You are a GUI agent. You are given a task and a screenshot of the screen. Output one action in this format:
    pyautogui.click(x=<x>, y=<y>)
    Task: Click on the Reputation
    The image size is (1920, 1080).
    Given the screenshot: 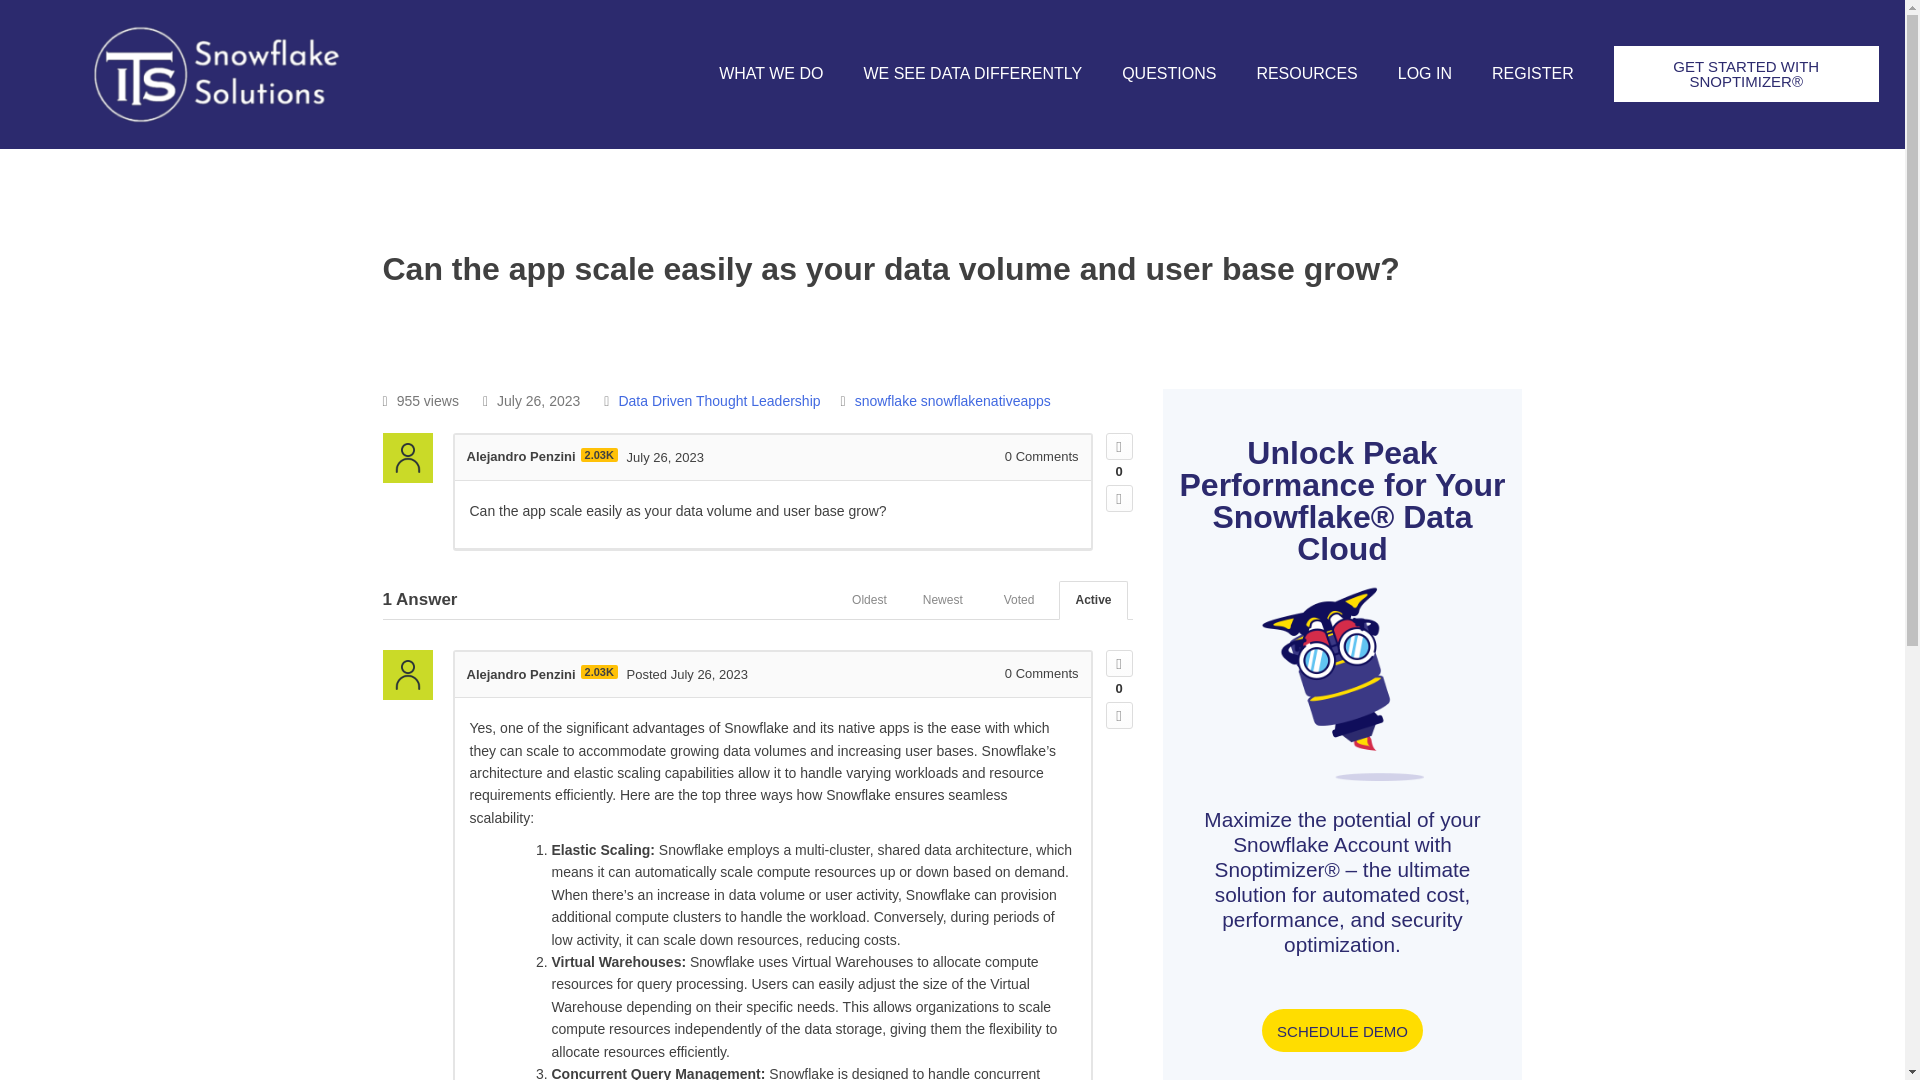 What is the action you would take?
    pyautogui.click(x=600, y=672)
    